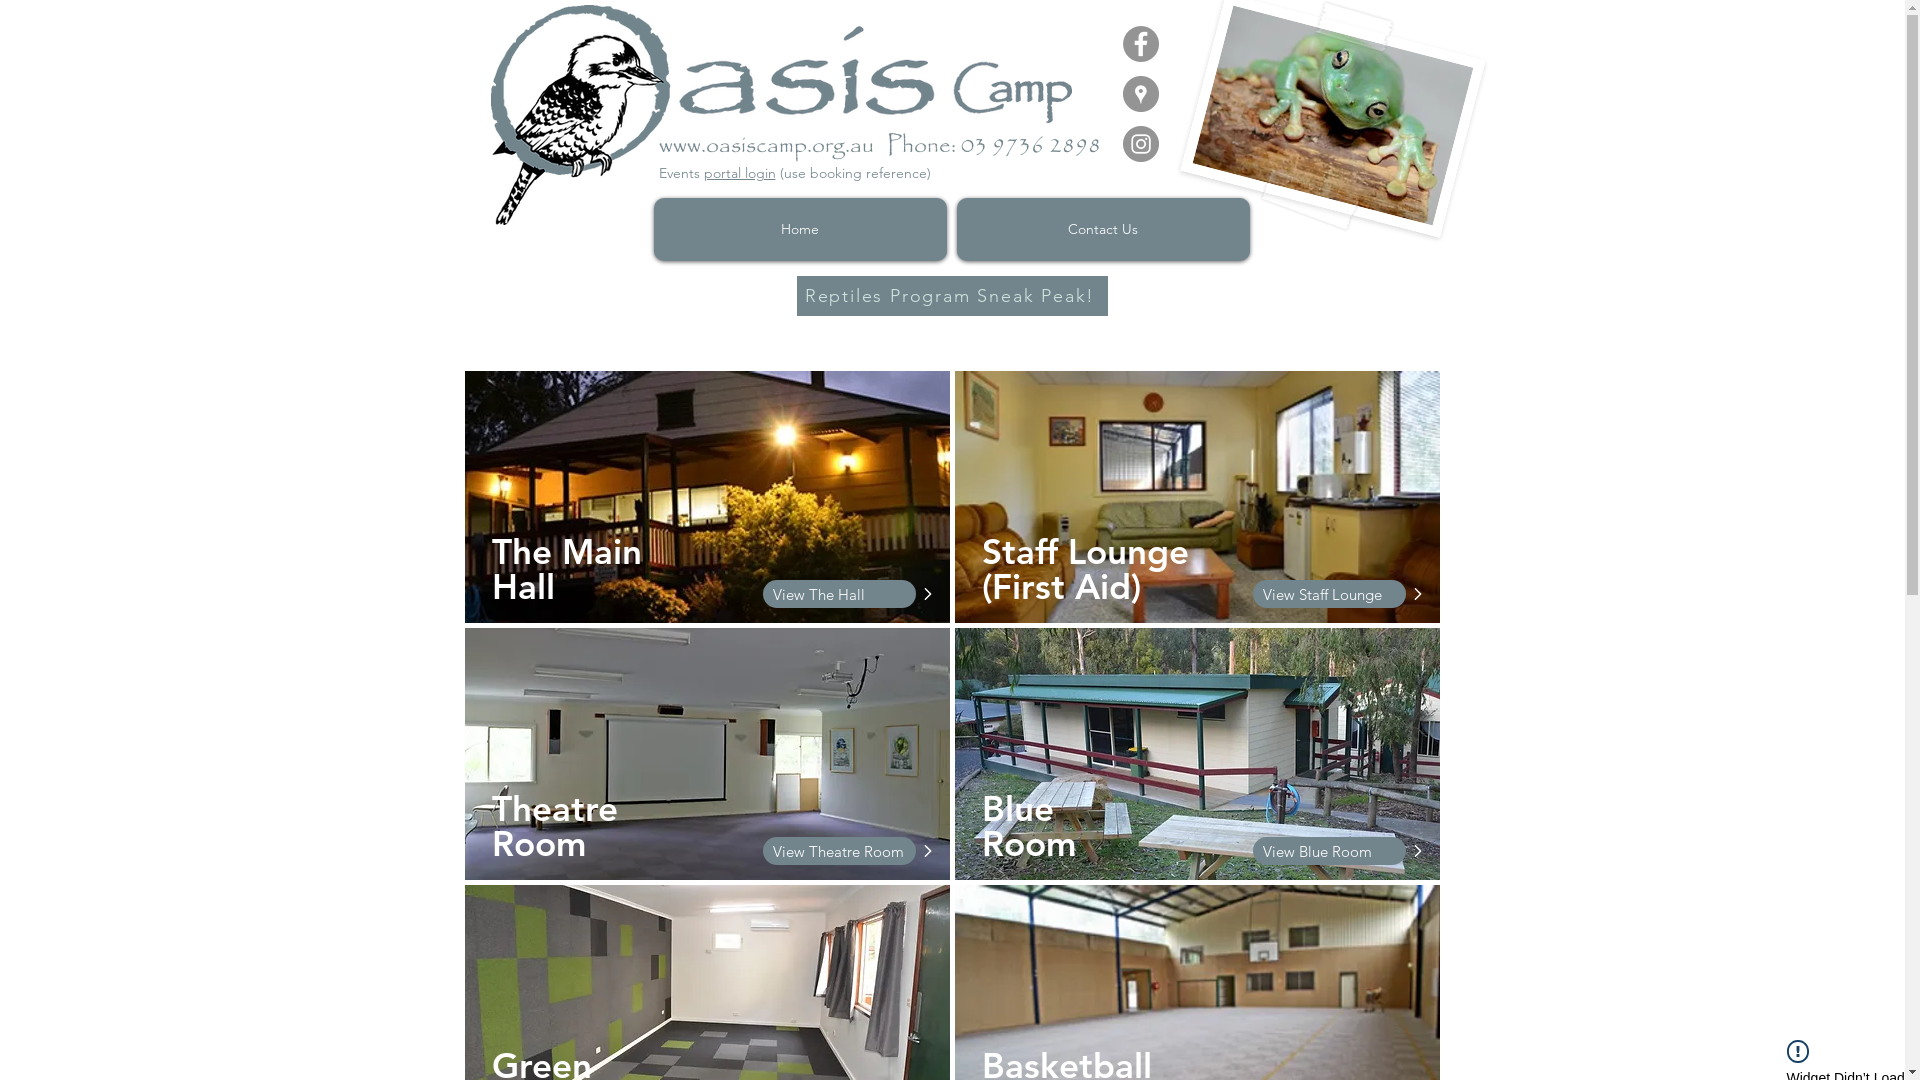  Describe the element at coordinates (840, 594) in the screenshot. I see `View The Hall` at that location.